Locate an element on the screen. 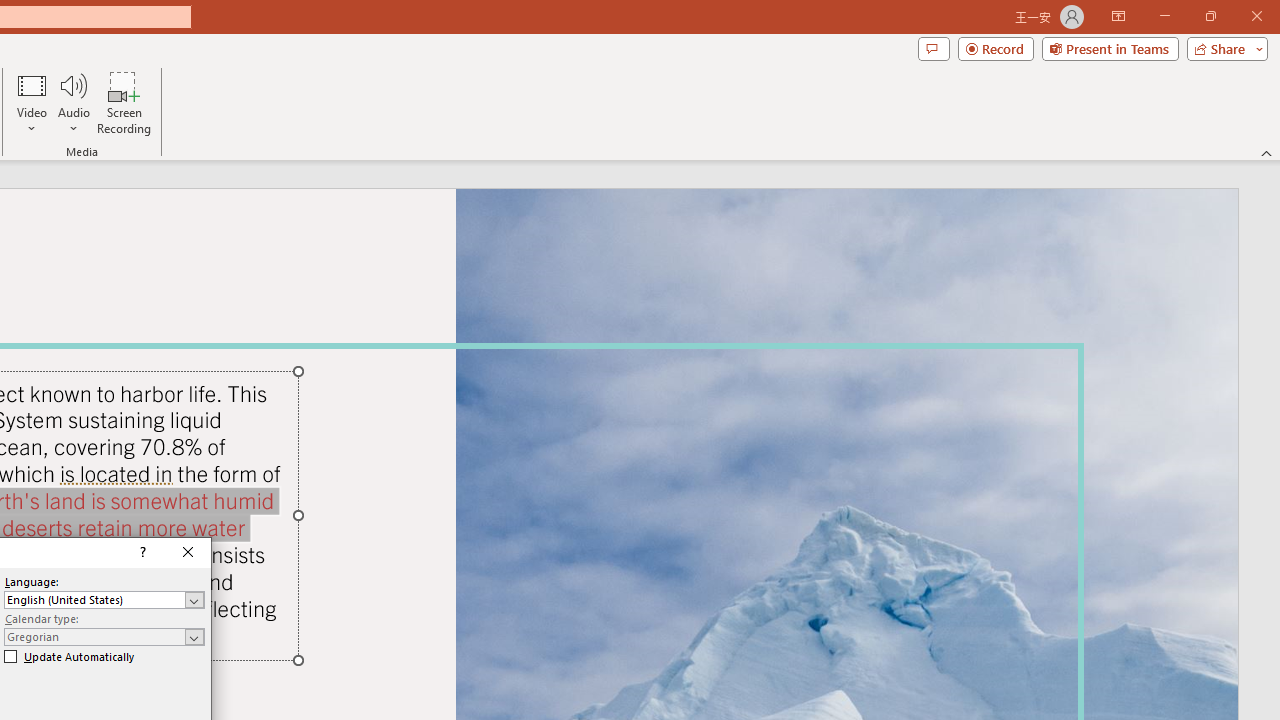  Audio is located at coordinates (73, 102).